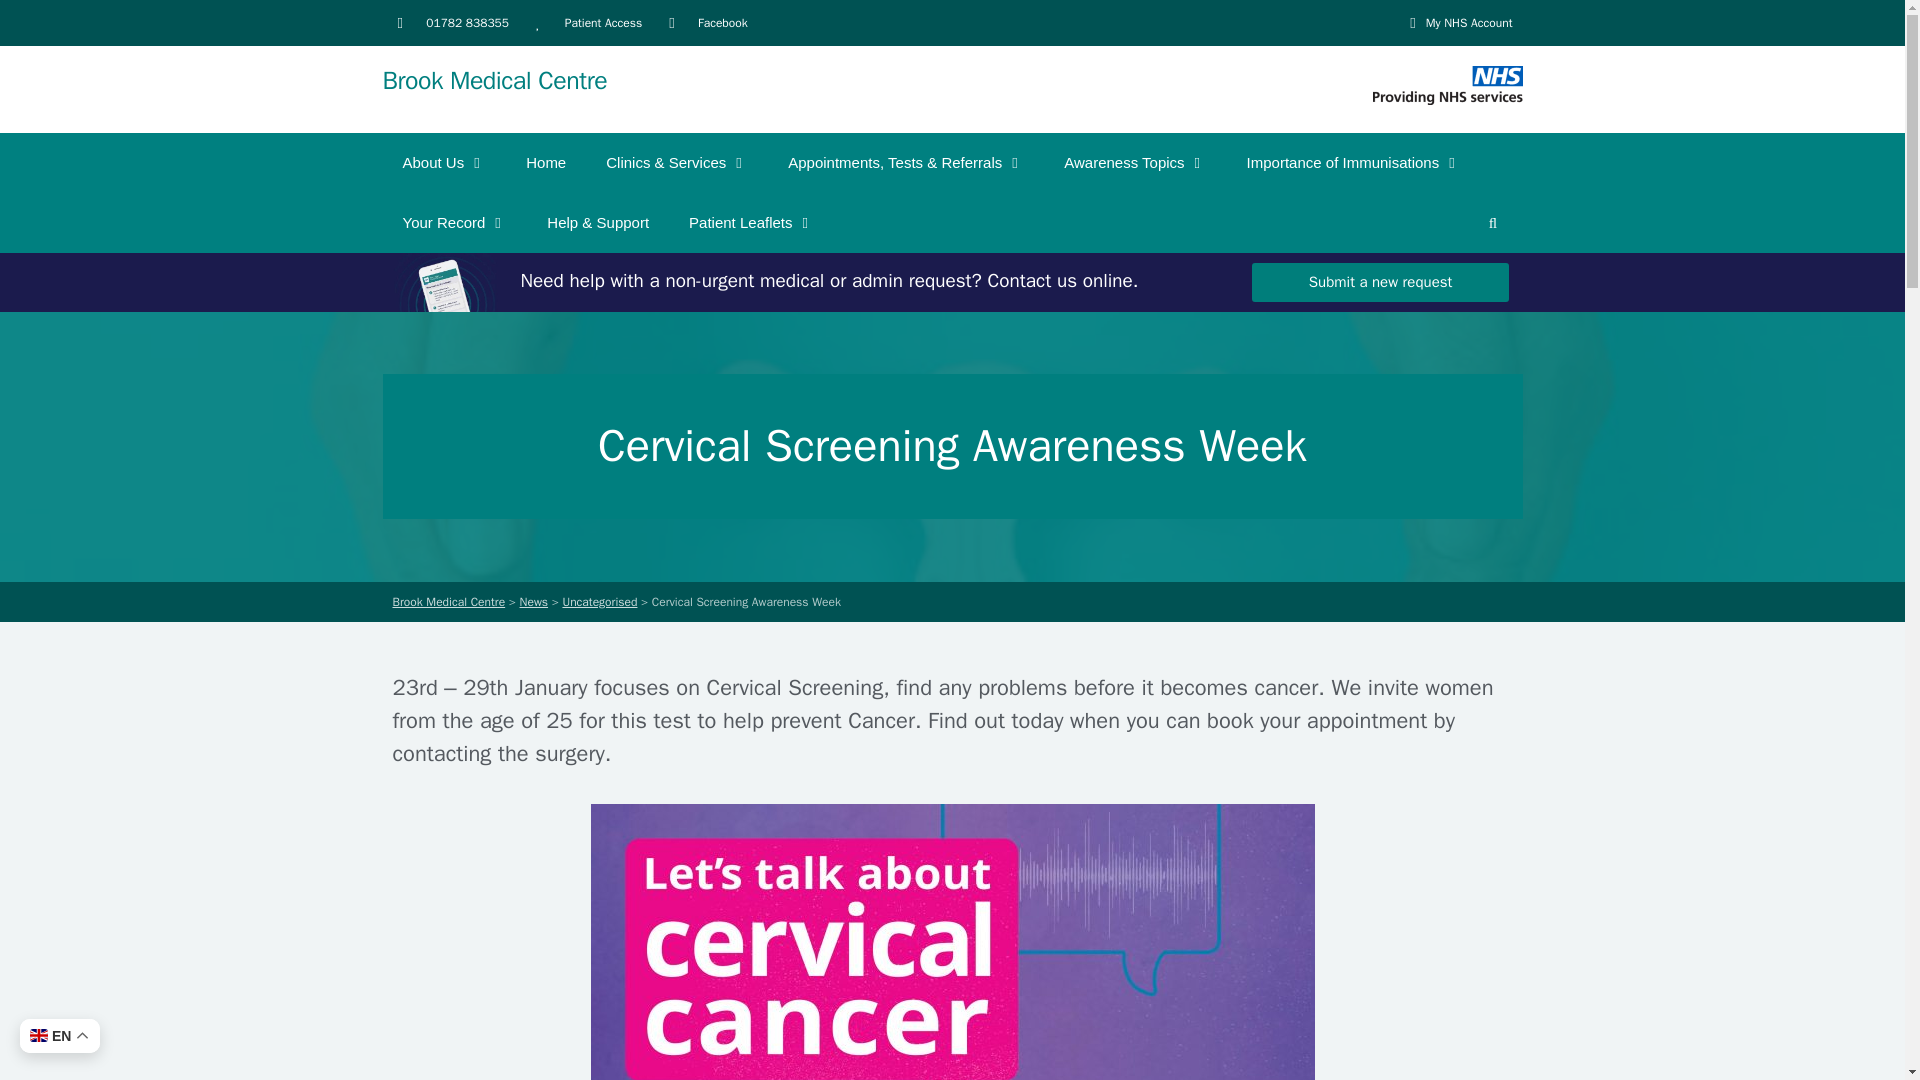 The width and height of the screenshot is (1920, 1080). What do you see at coordinates (454, 22) in the screenshot?
I see `01782 838355` at bounding box center [454, 22].